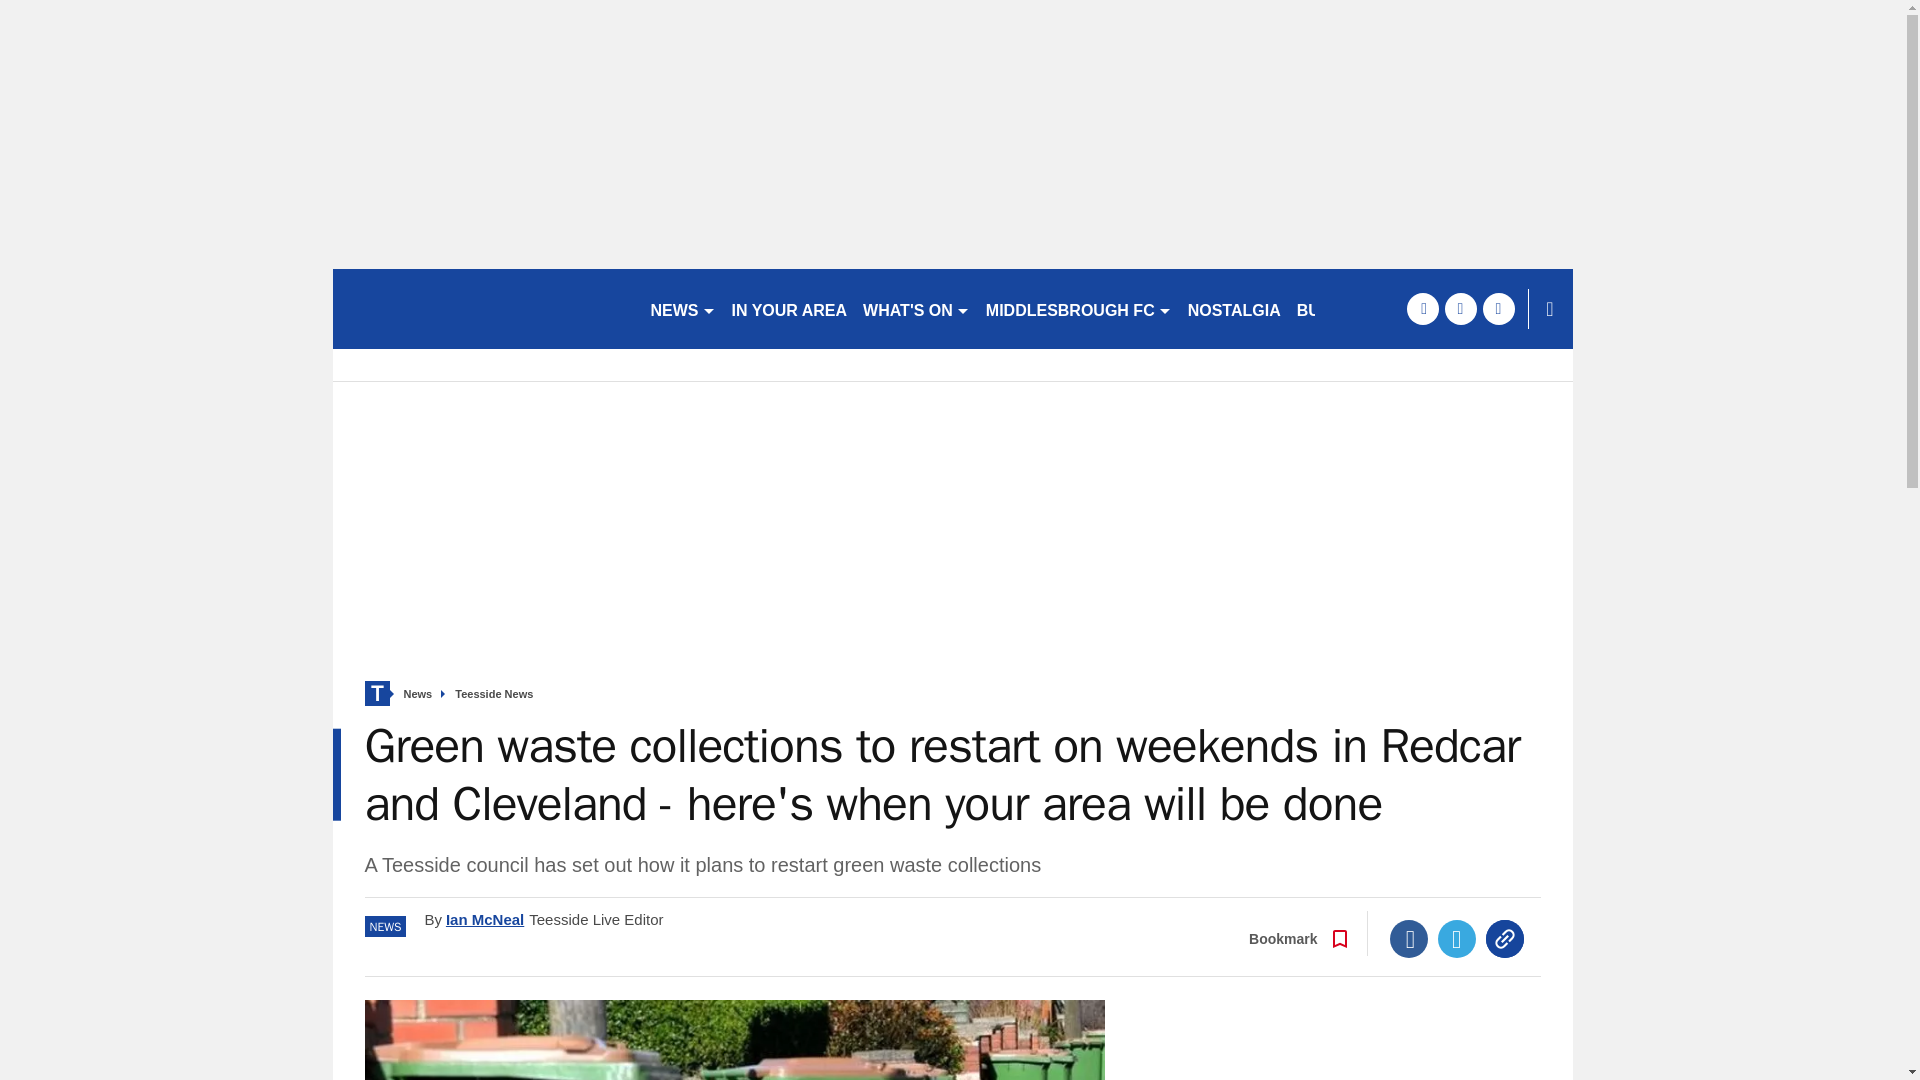 The width and height of the screenshot is (1920, 1080). Describe the element at coordinates (790, 308) in the screenshot. I see `IN YOUR AREA` at that location.